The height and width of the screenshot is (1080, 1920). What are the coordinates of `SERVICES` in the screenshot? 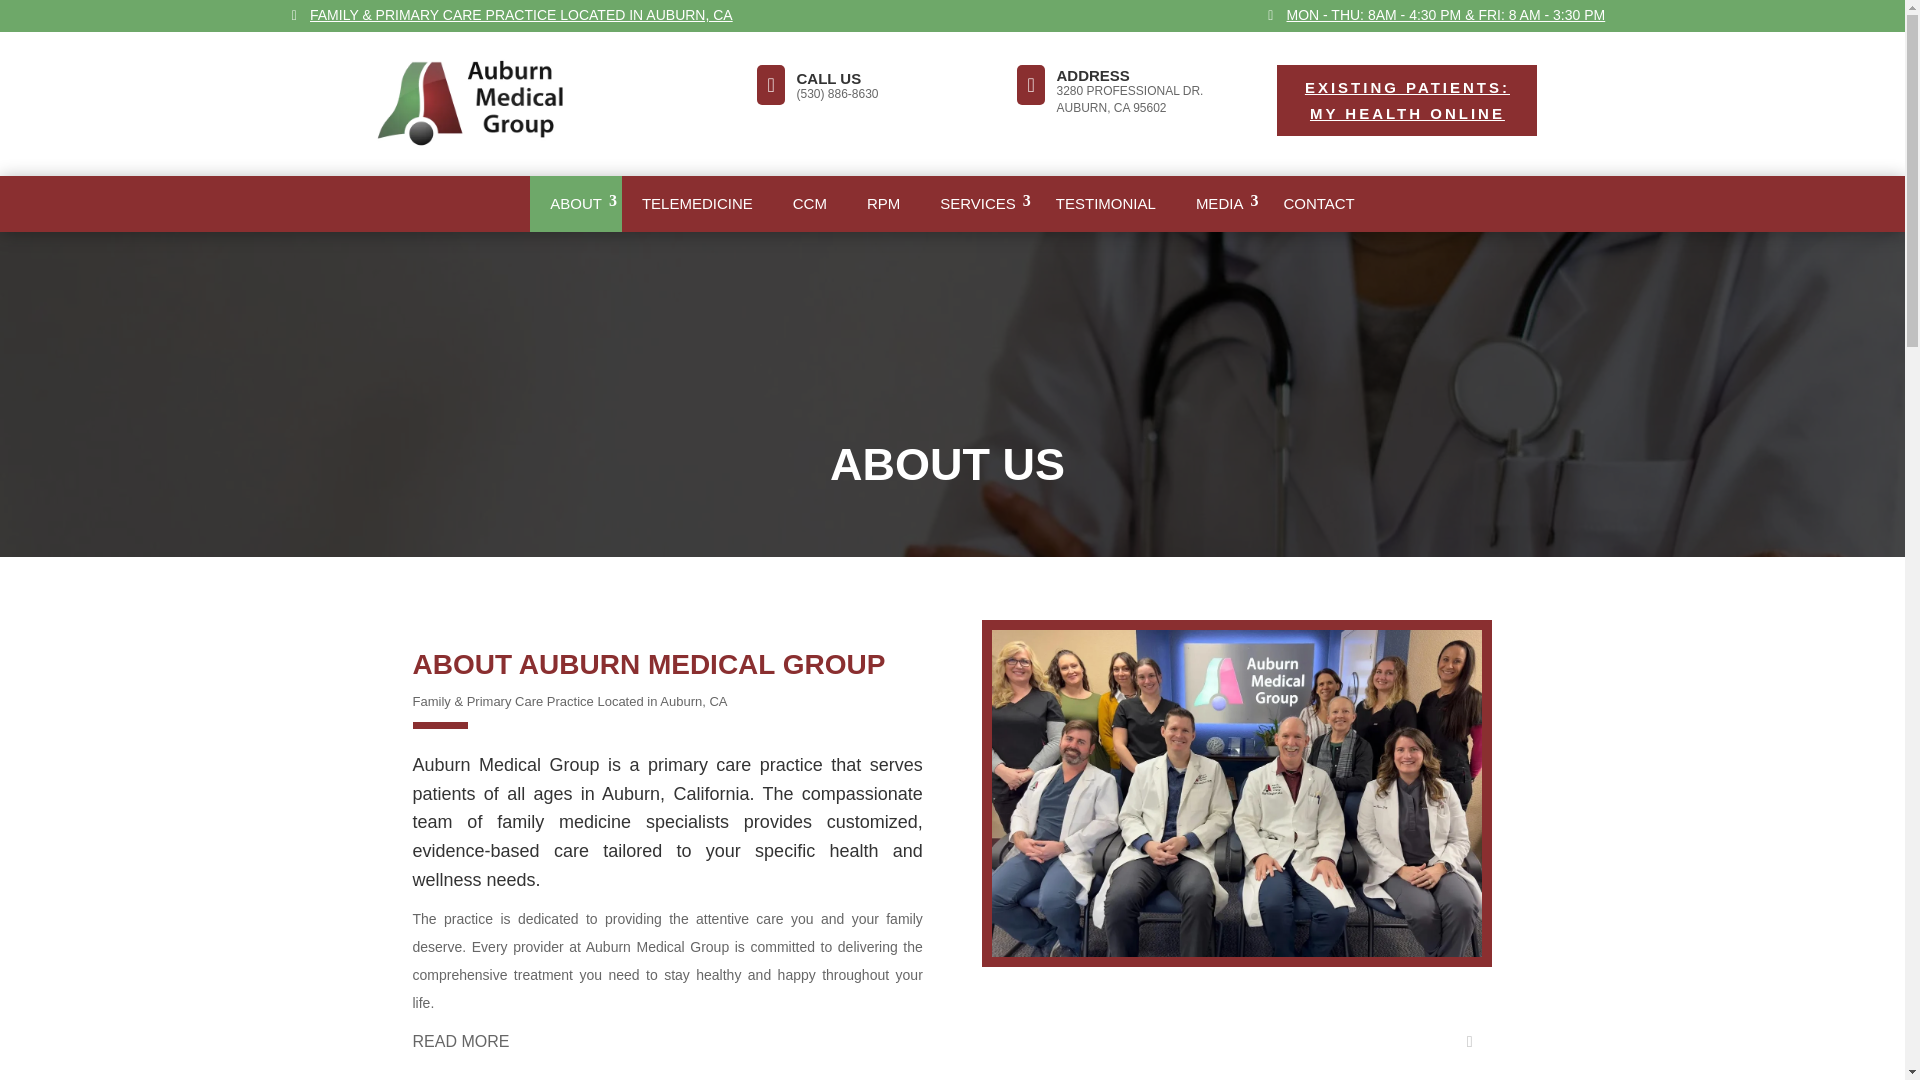 It's located at (978, 204).